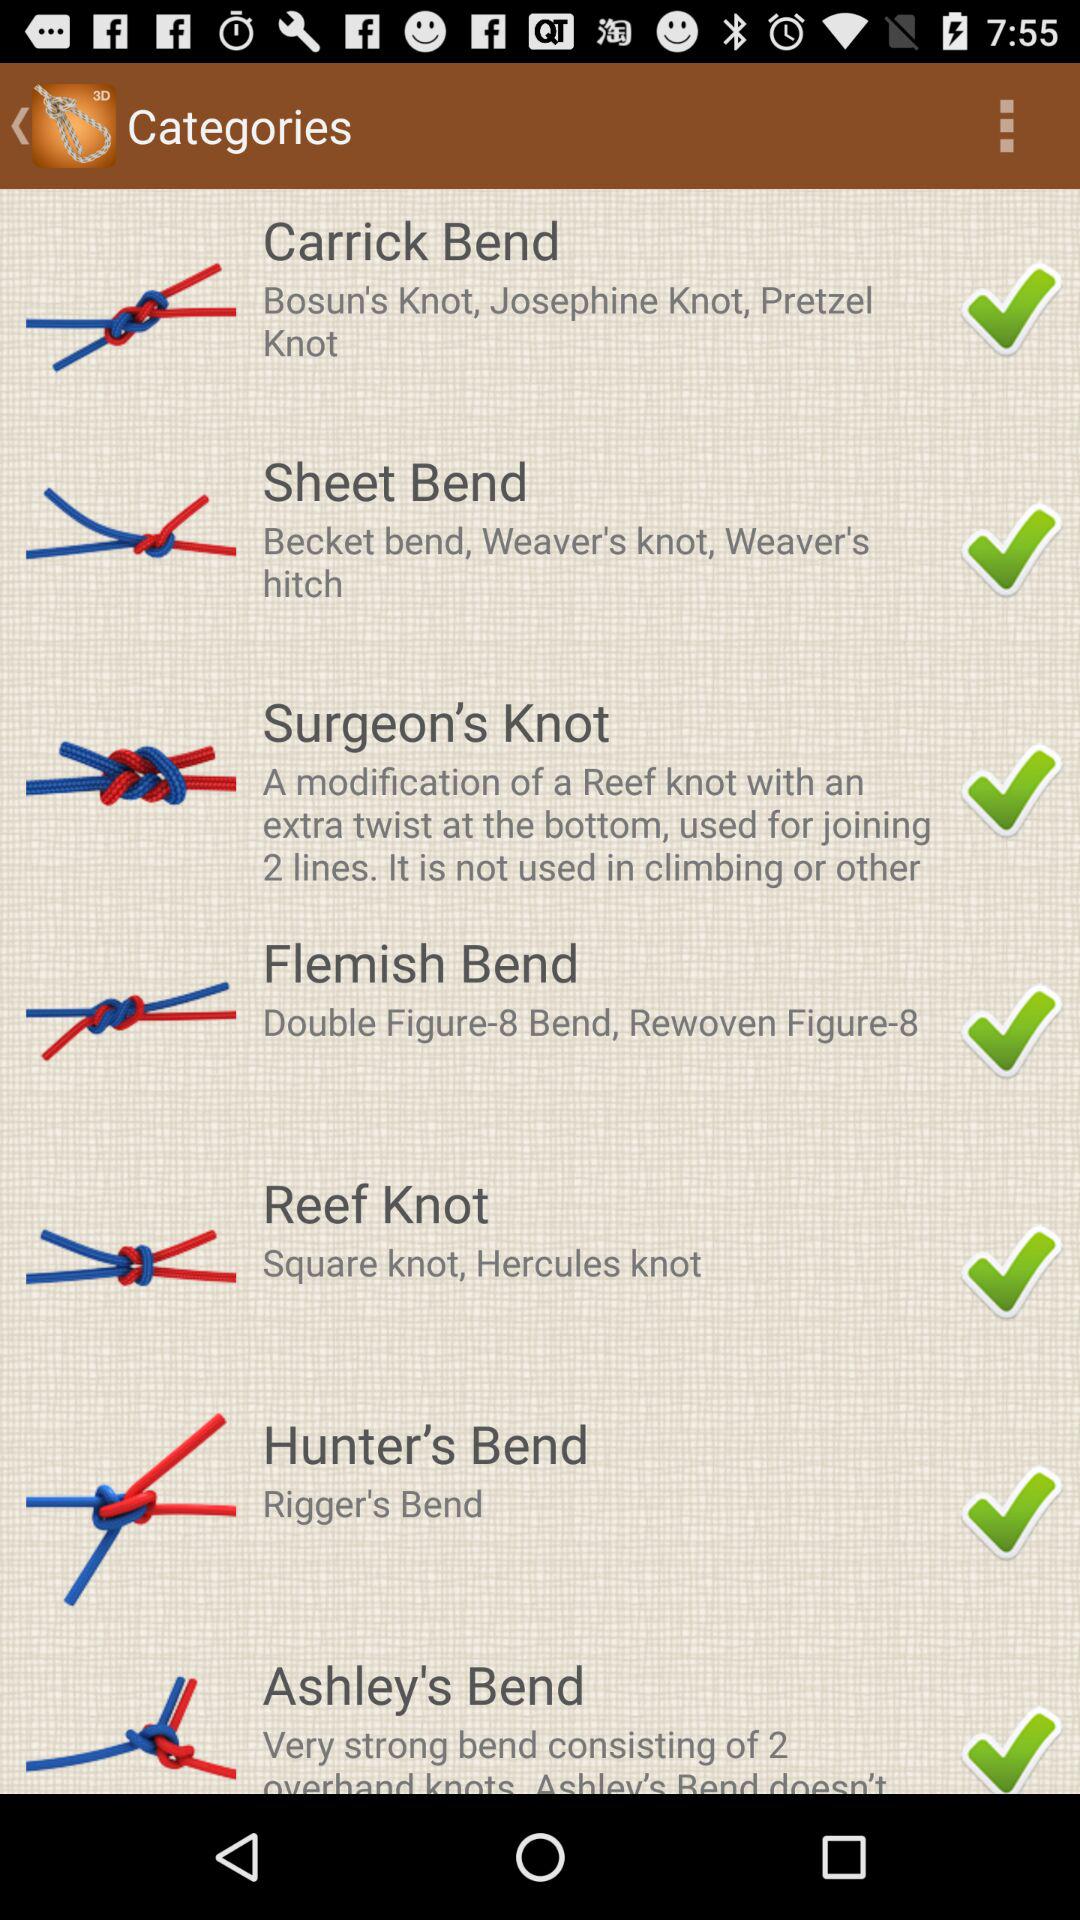 The height and width of the screenshot is (1920, 1080). Describe the element at coordinates (605, 480) in the screenshot. I see `tap item below bosun s knot item` at that location.